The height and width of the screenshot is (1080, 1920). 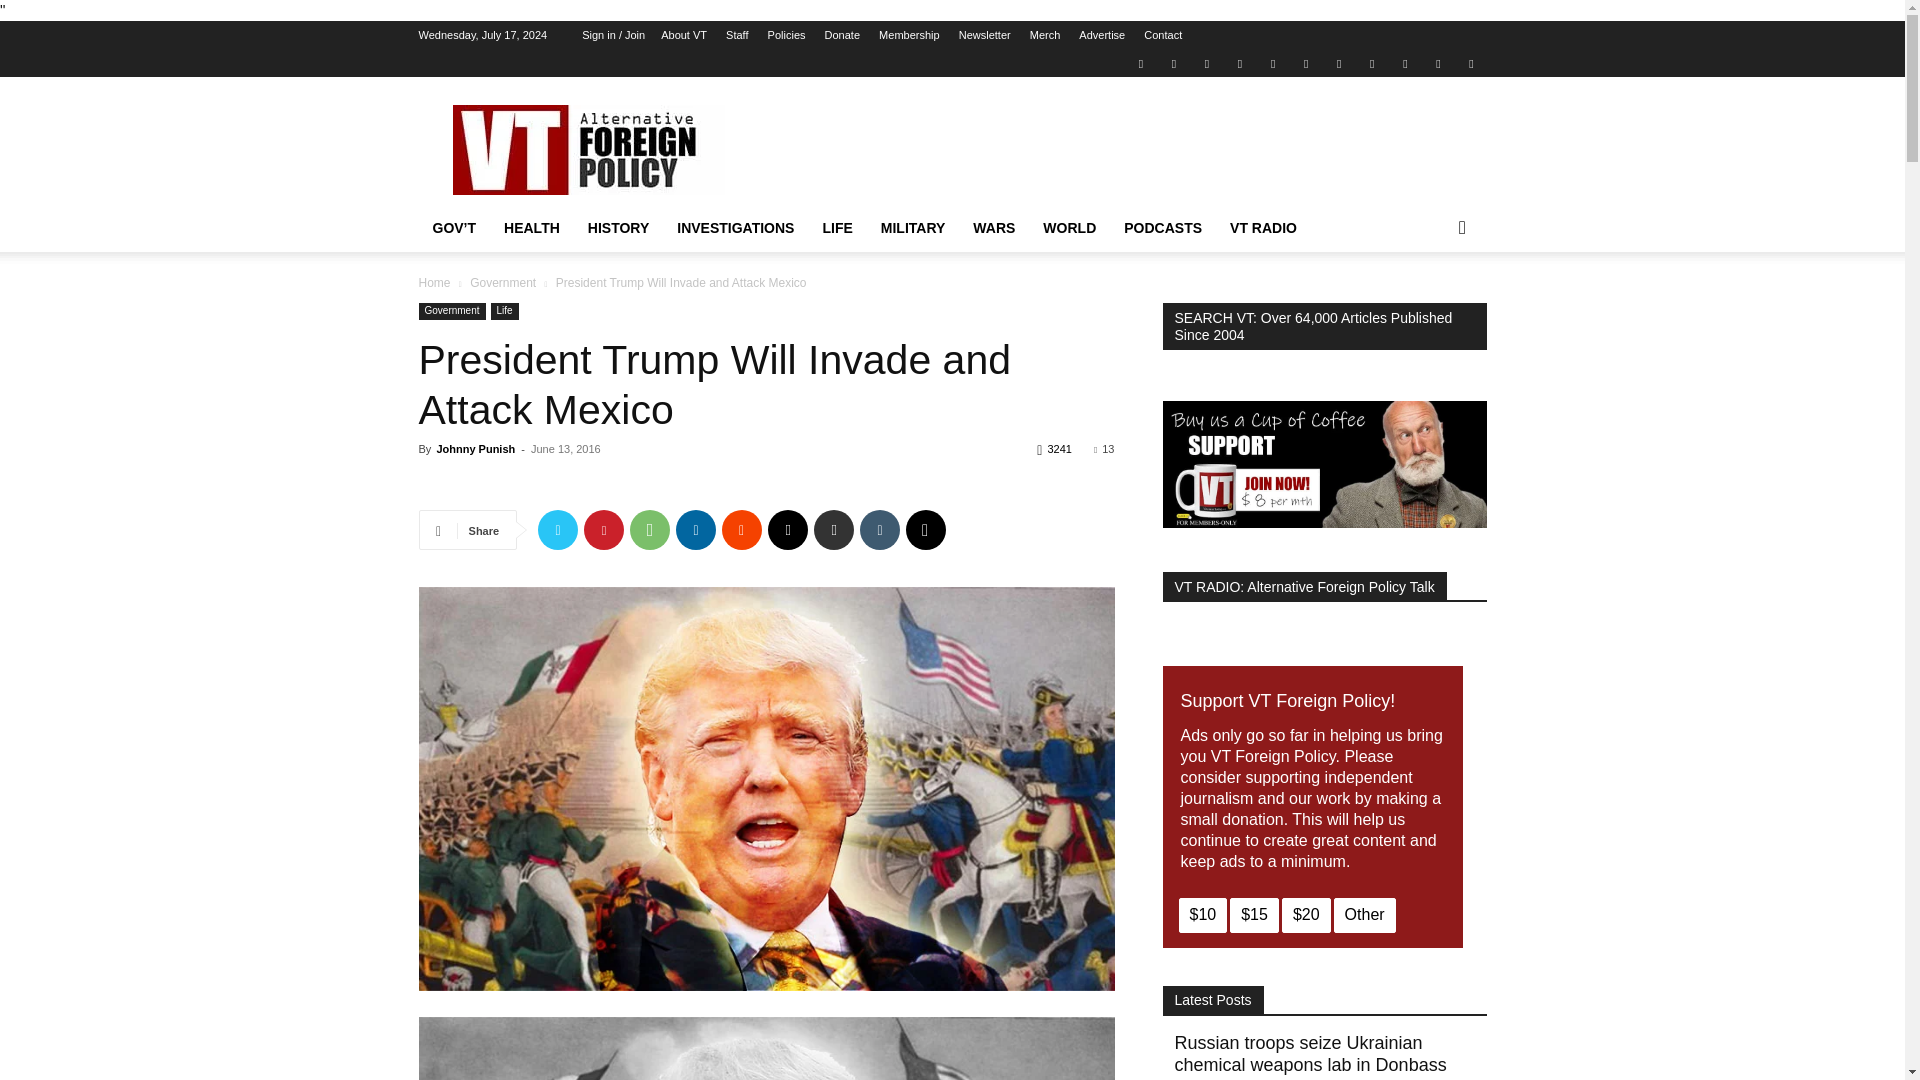 I want to click on Advertise, so click(x=1102, y=35).